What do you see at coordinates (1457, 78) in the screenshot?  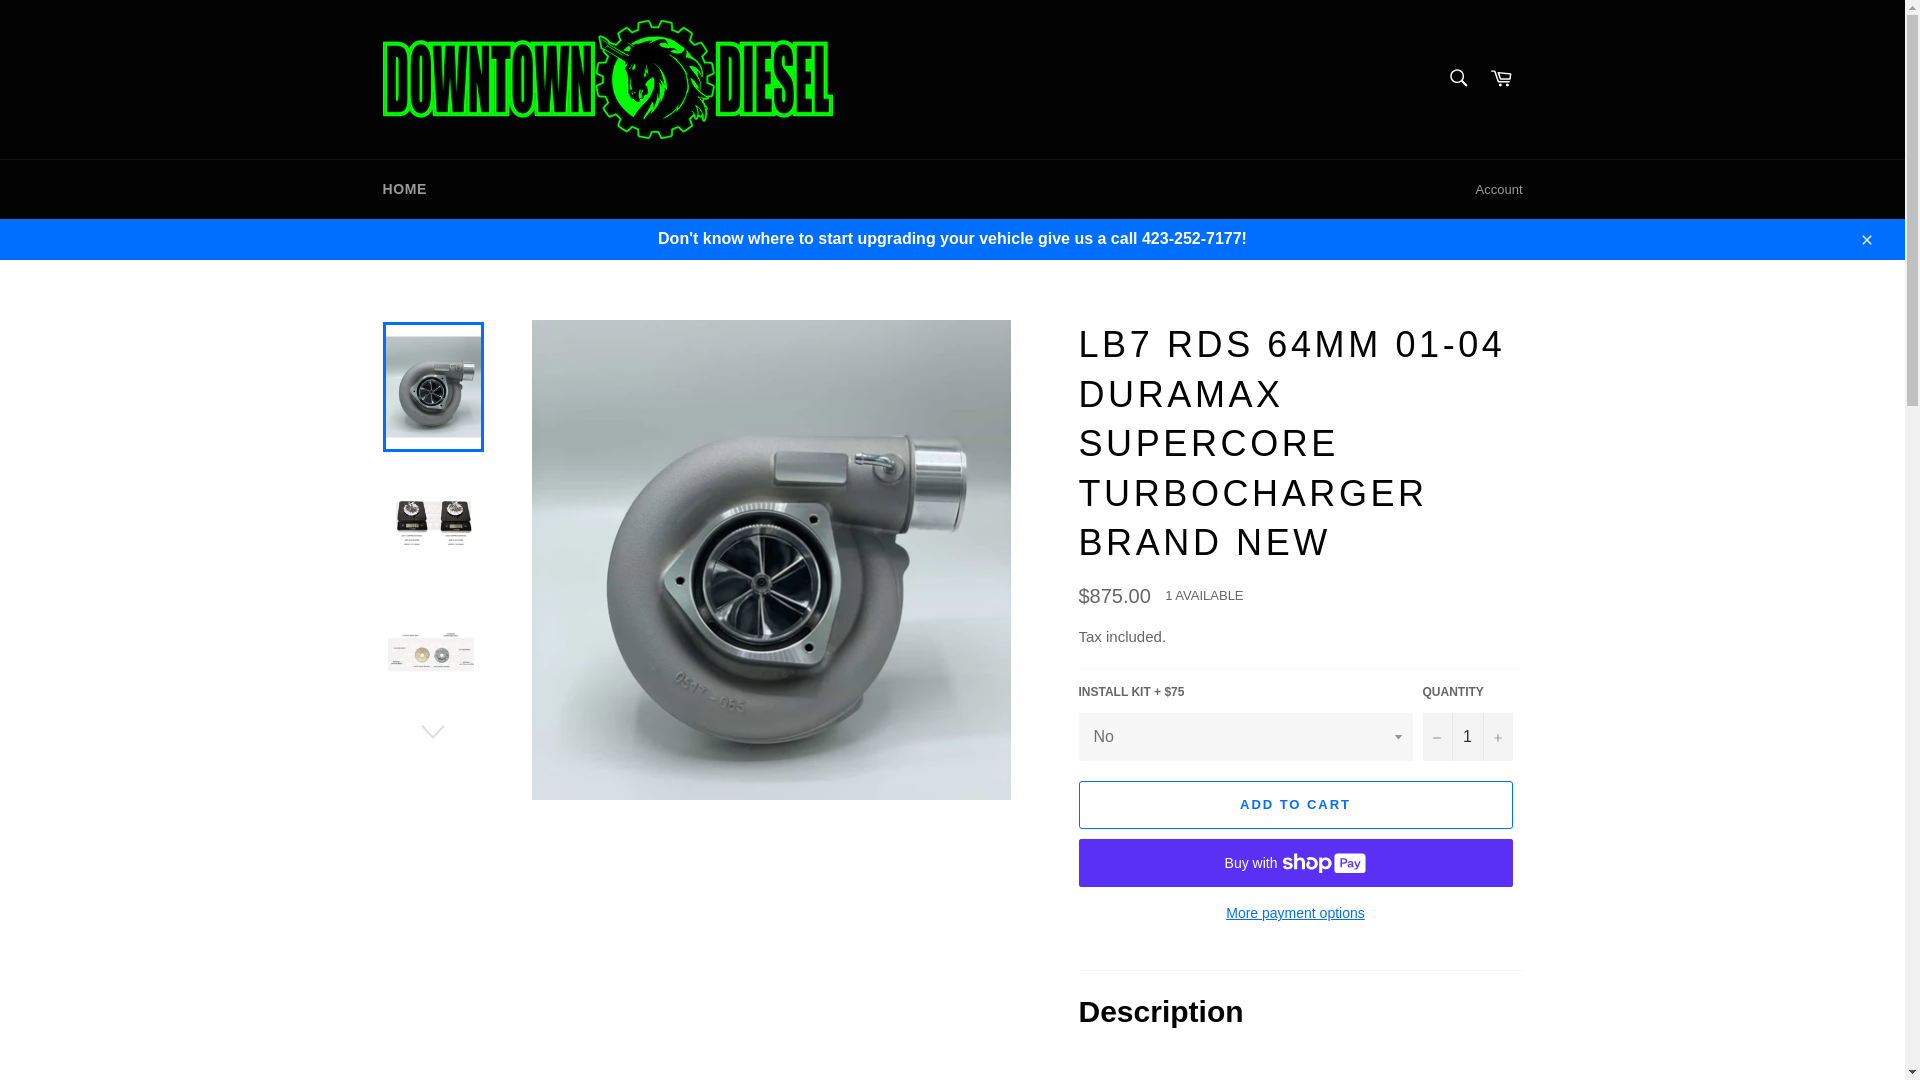 I see `Search` at bounding box center [1457, 78].